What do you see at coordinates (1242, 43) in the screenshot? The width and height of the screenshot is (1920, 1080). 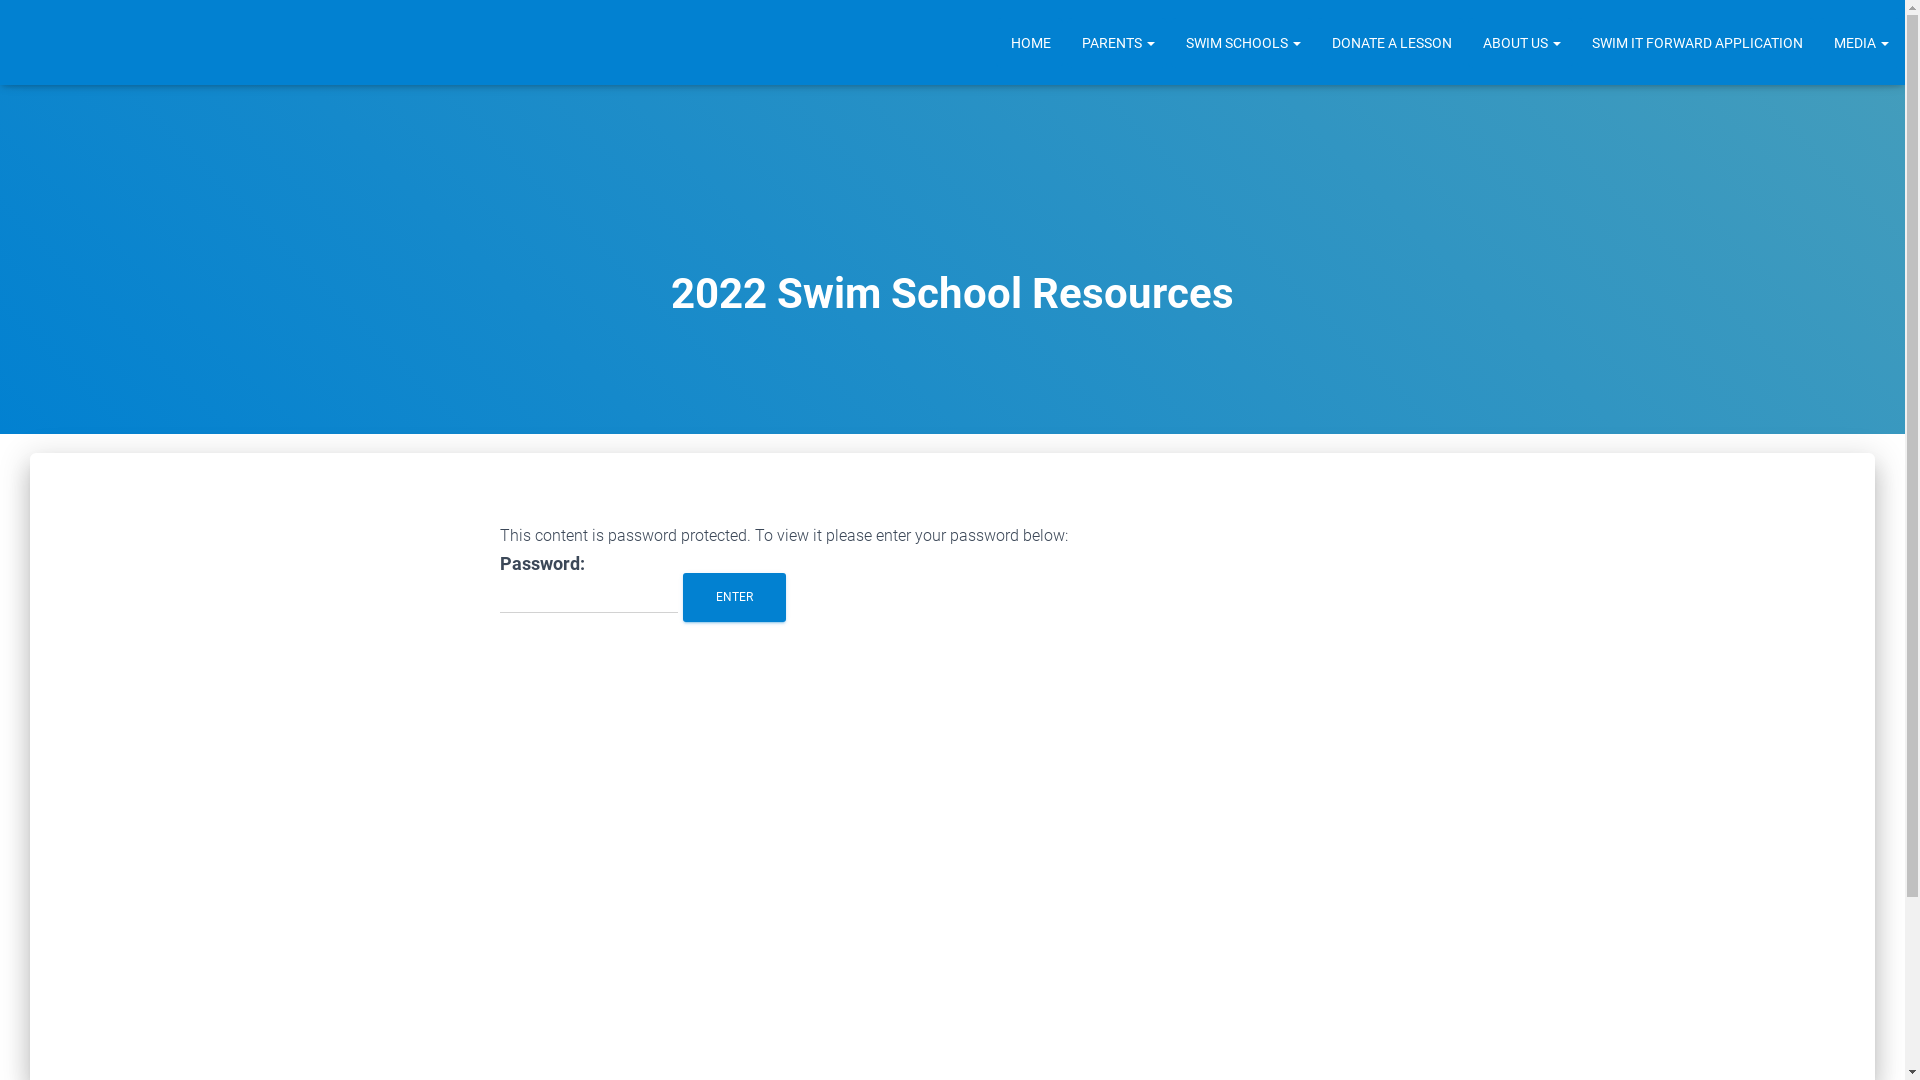 I see `SWIM SCHOOLS` at bounding box center [1242, 43].